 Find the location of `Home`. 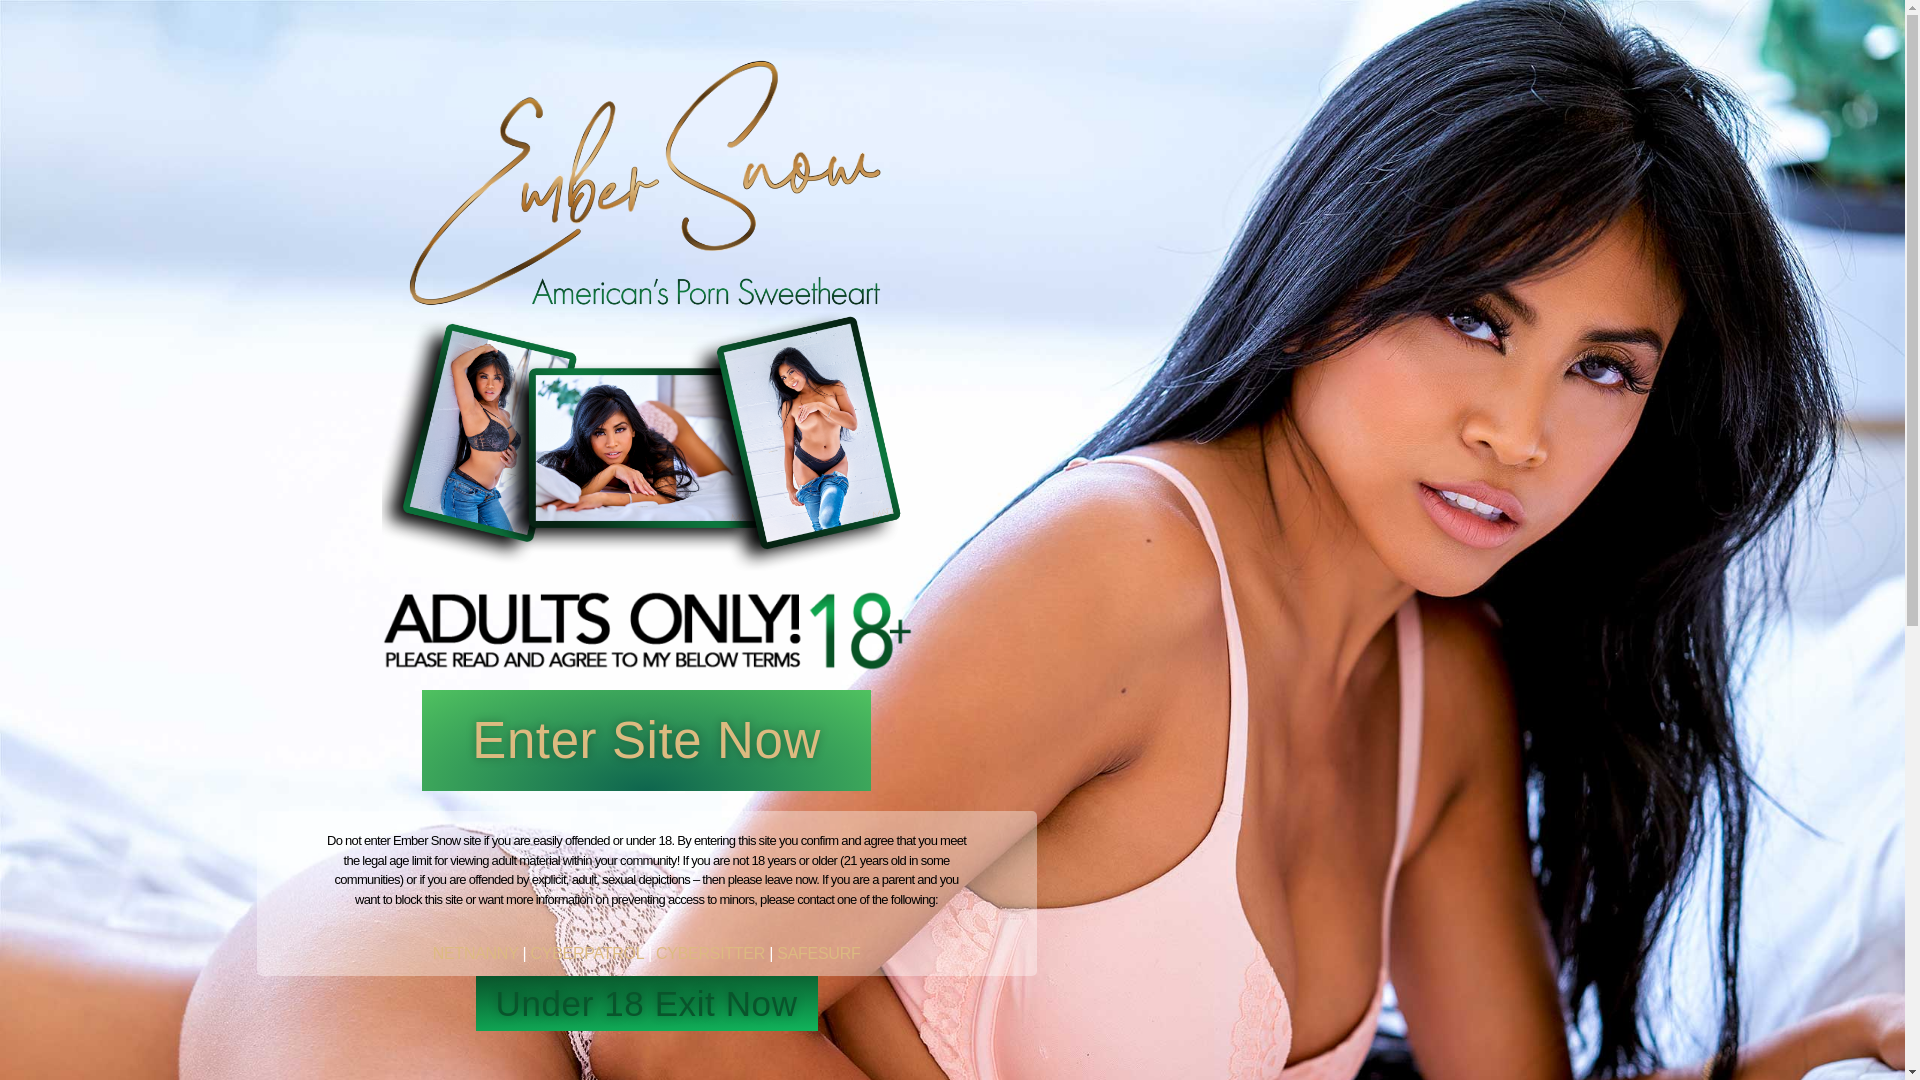

Home is located at coordinates (466, 193).